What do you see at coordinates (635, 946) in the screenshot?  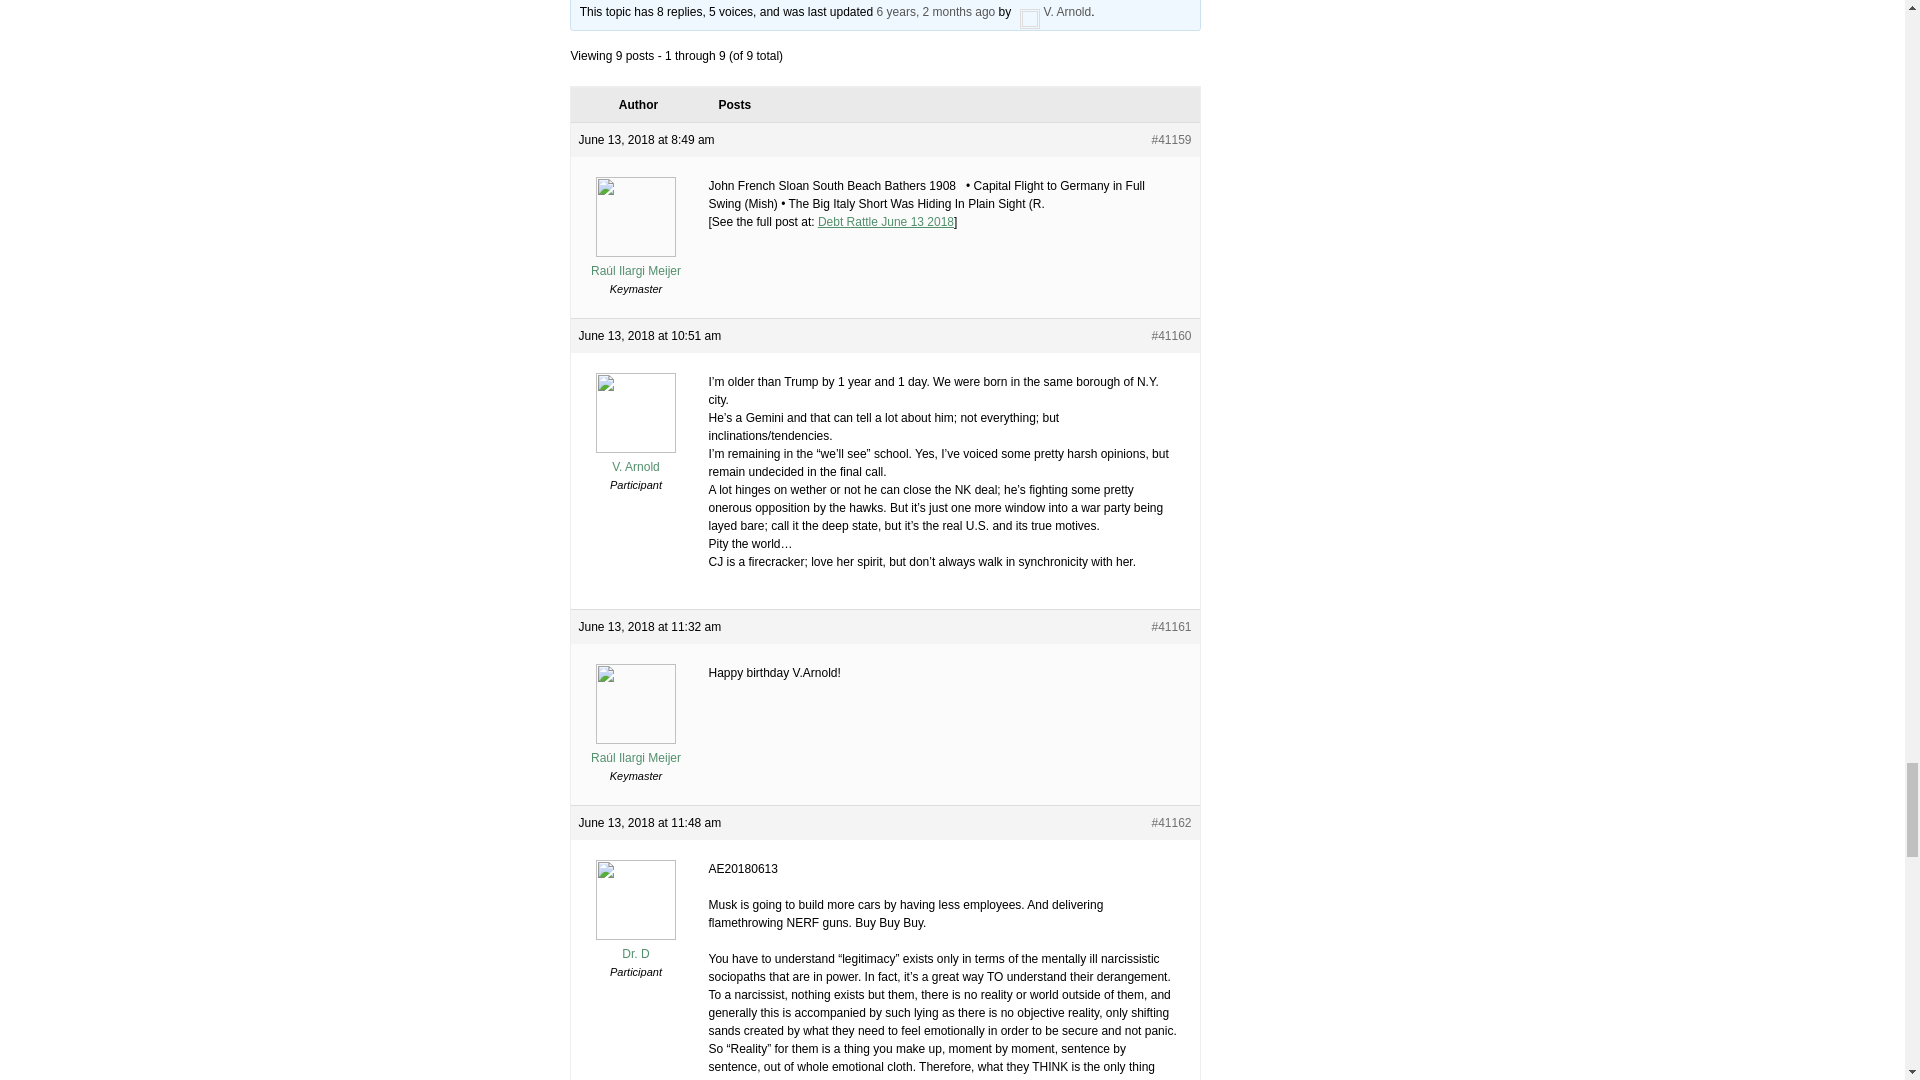 I see `View Dr. D's profile` at bounding box center [635, 946].